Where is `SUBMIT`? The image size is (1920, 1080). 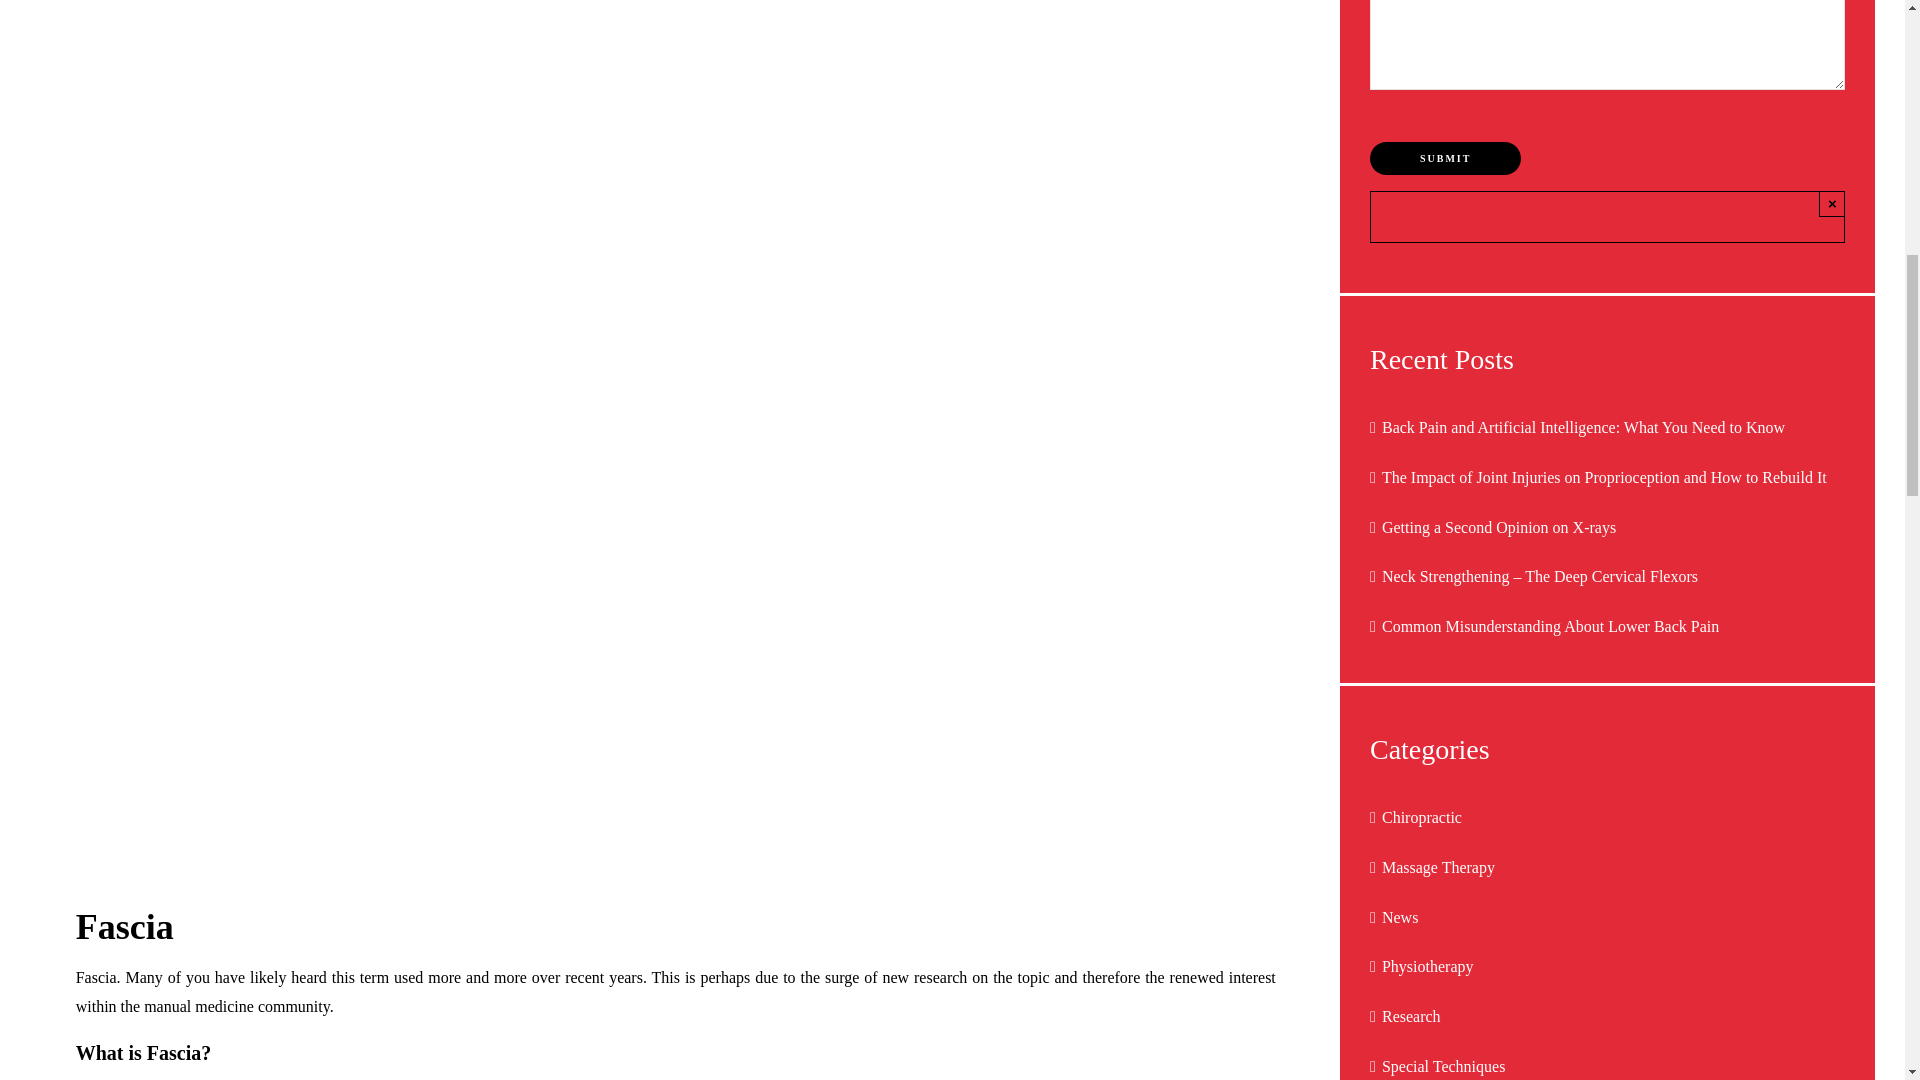
SUBMIT is located at coordinates (1445, 158).